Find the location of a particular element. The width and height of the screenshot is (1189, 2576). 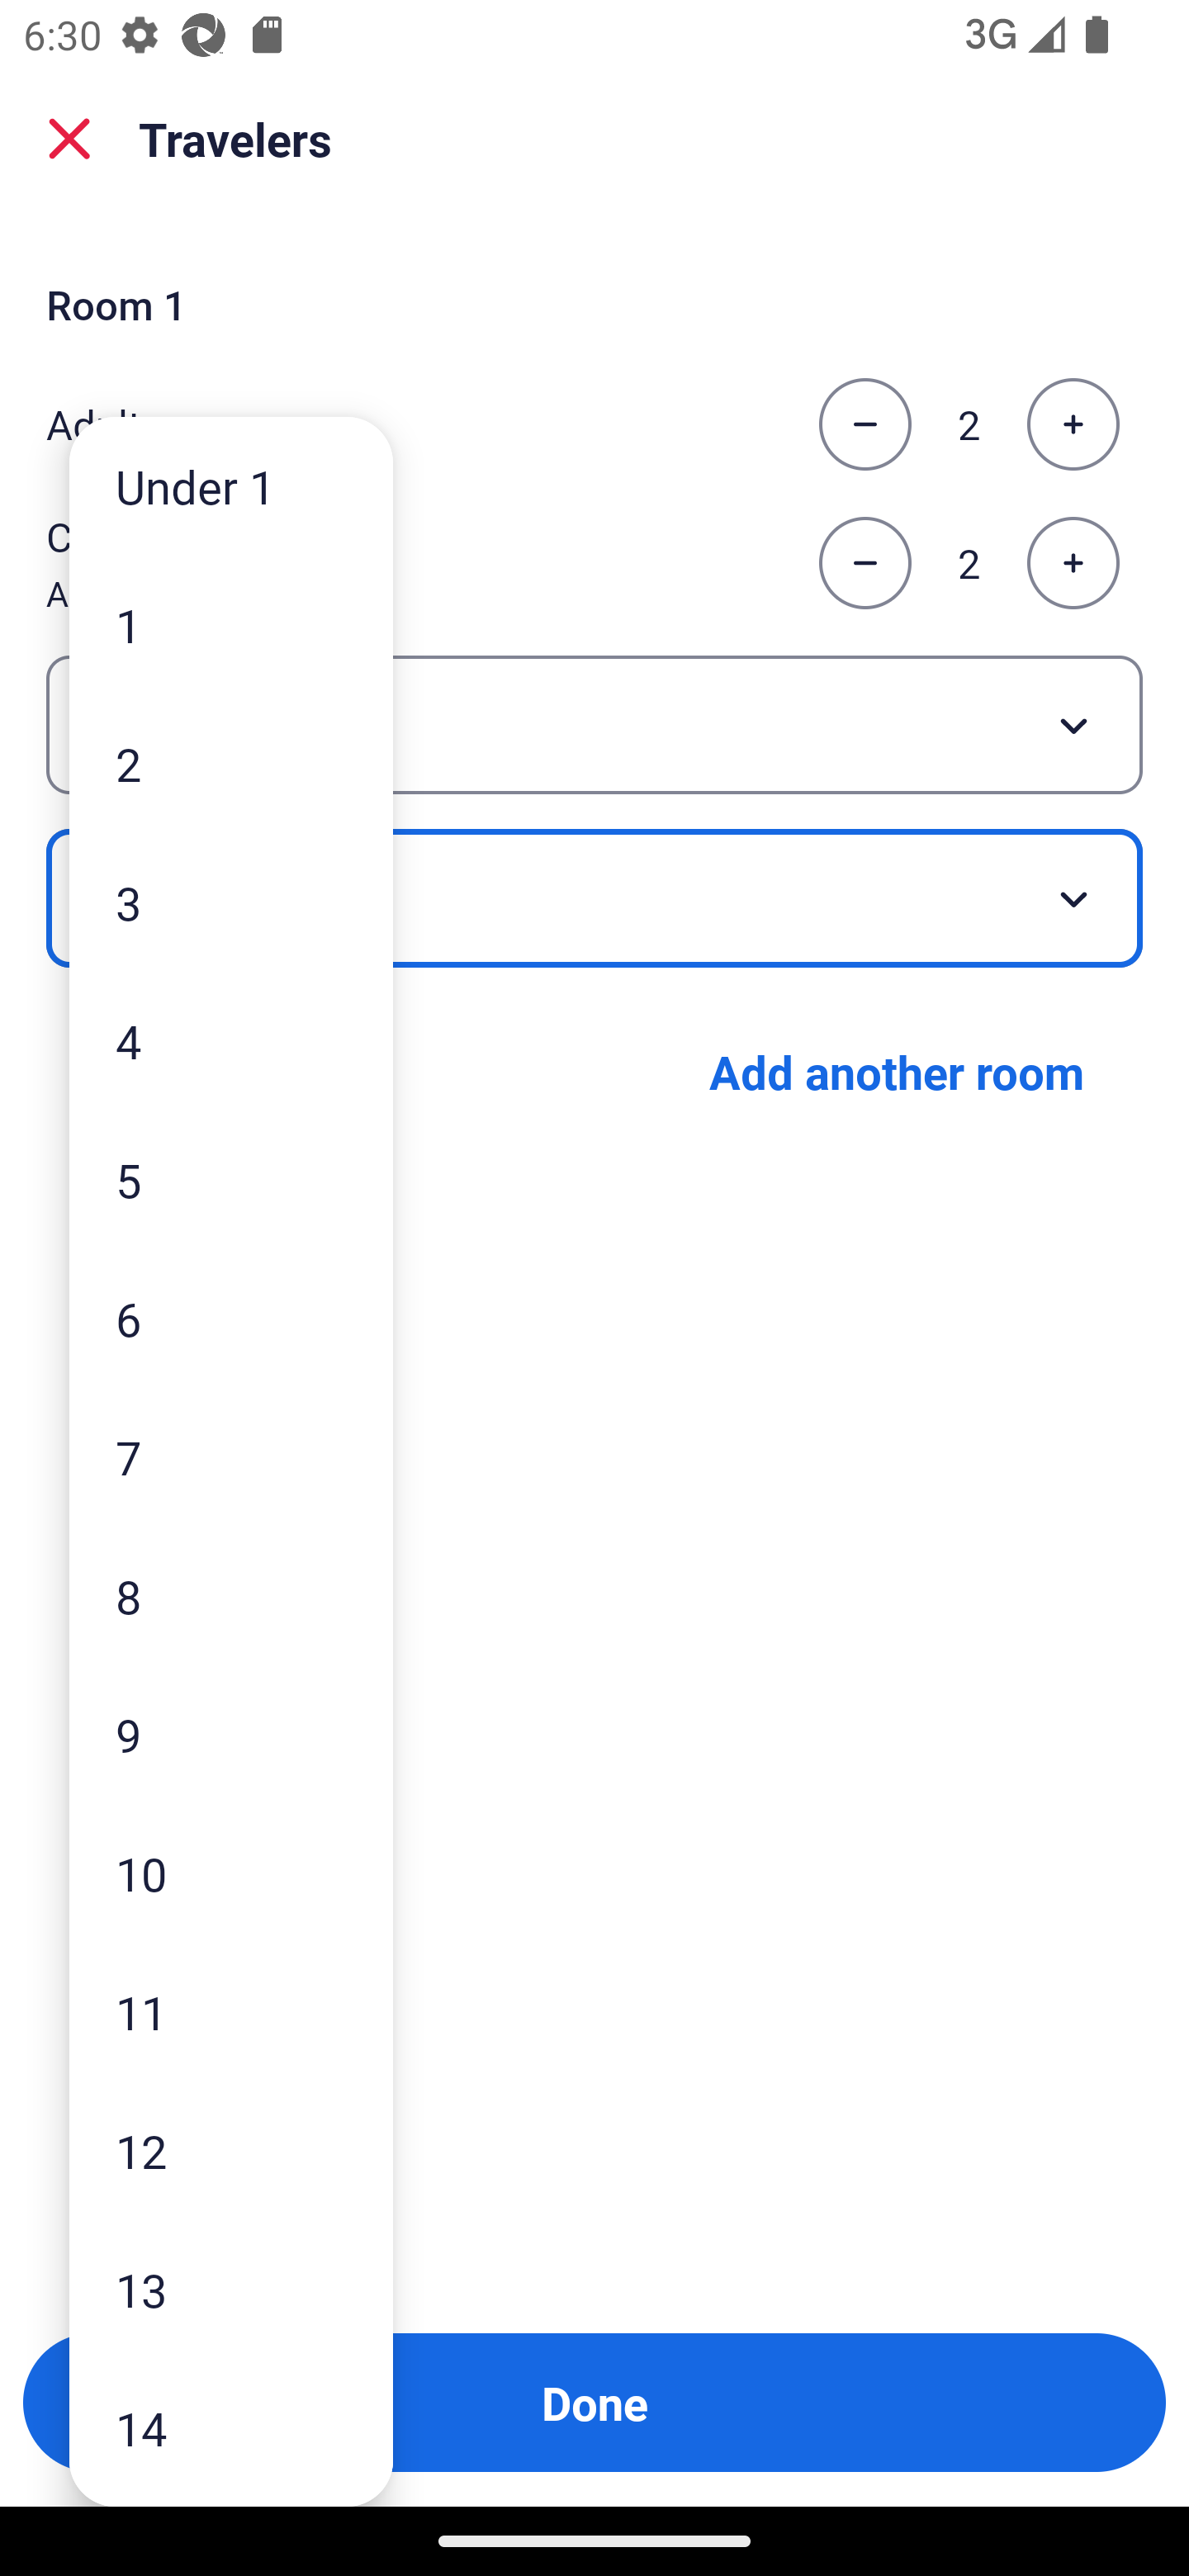

13 is located at coordinates (231, 2290).